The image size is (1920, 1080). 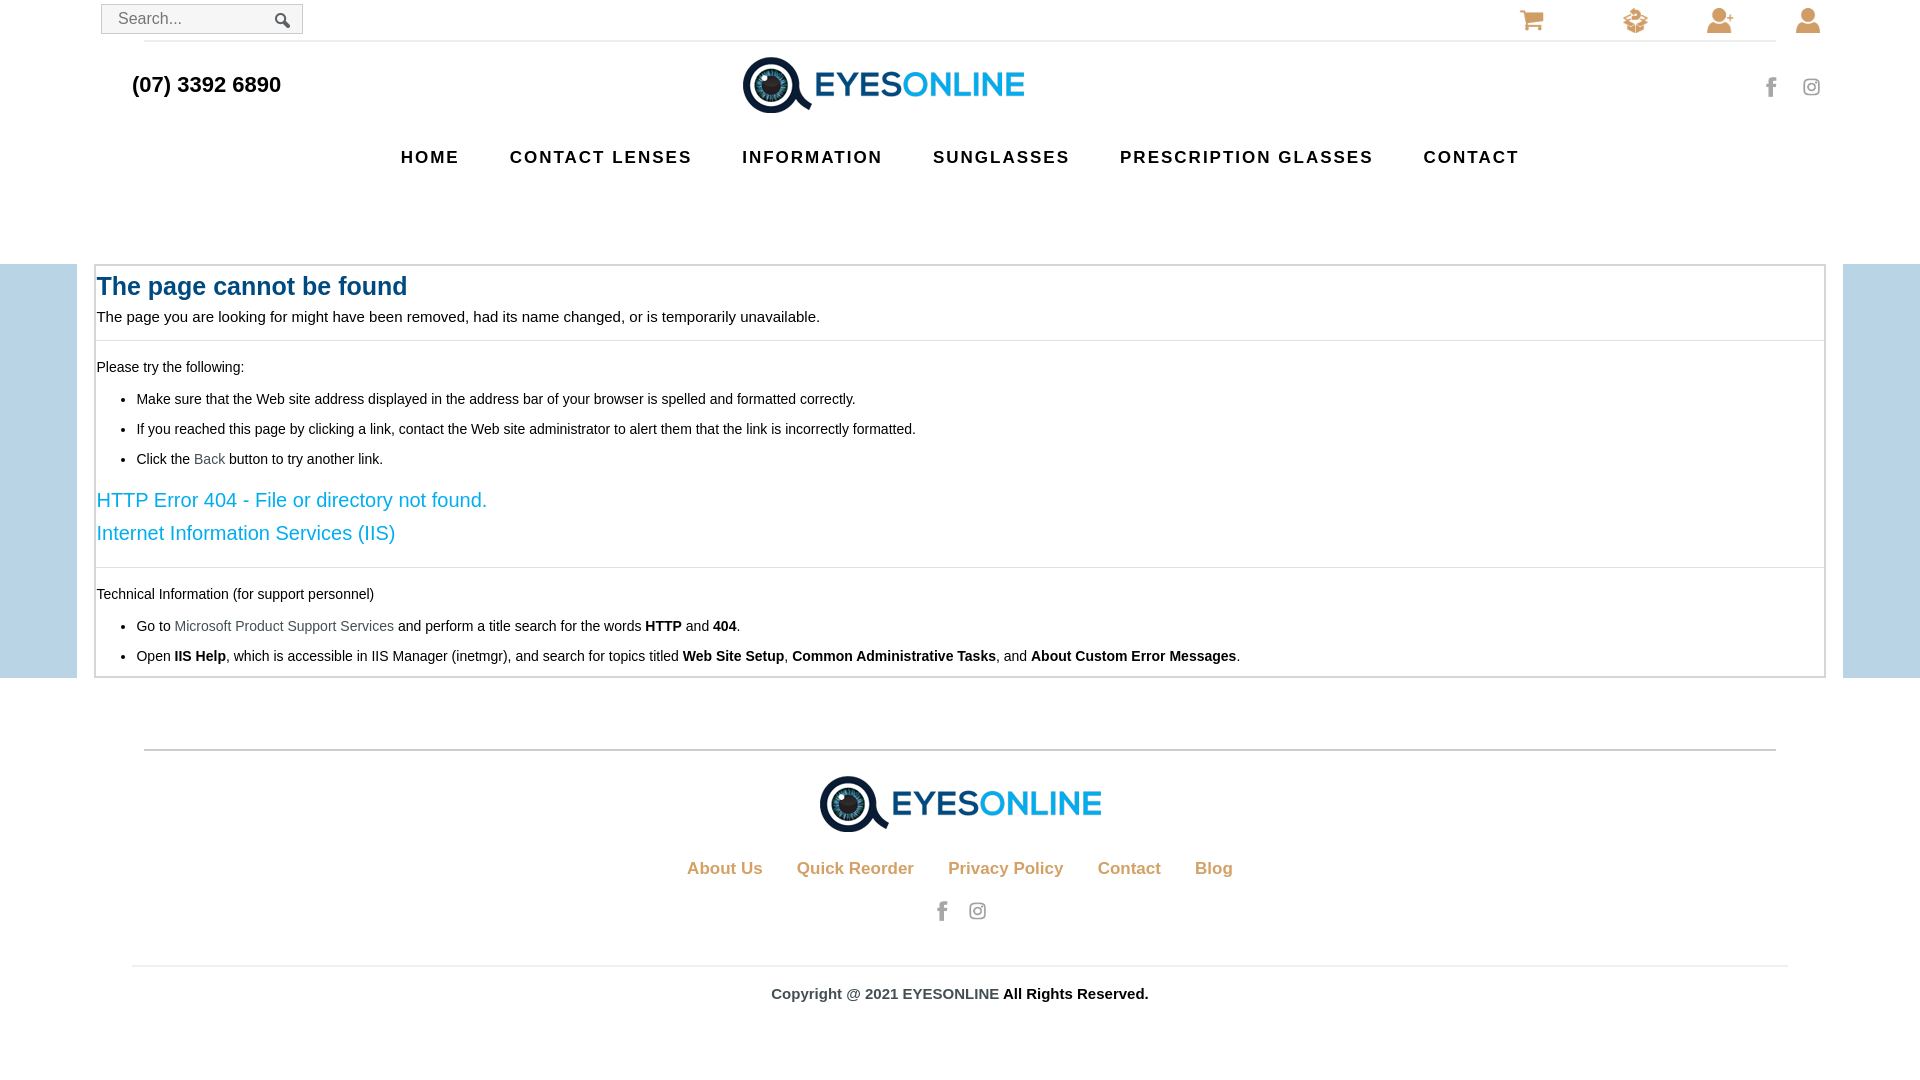 I want to click on INFORMATION, so click(x=812, y=158).